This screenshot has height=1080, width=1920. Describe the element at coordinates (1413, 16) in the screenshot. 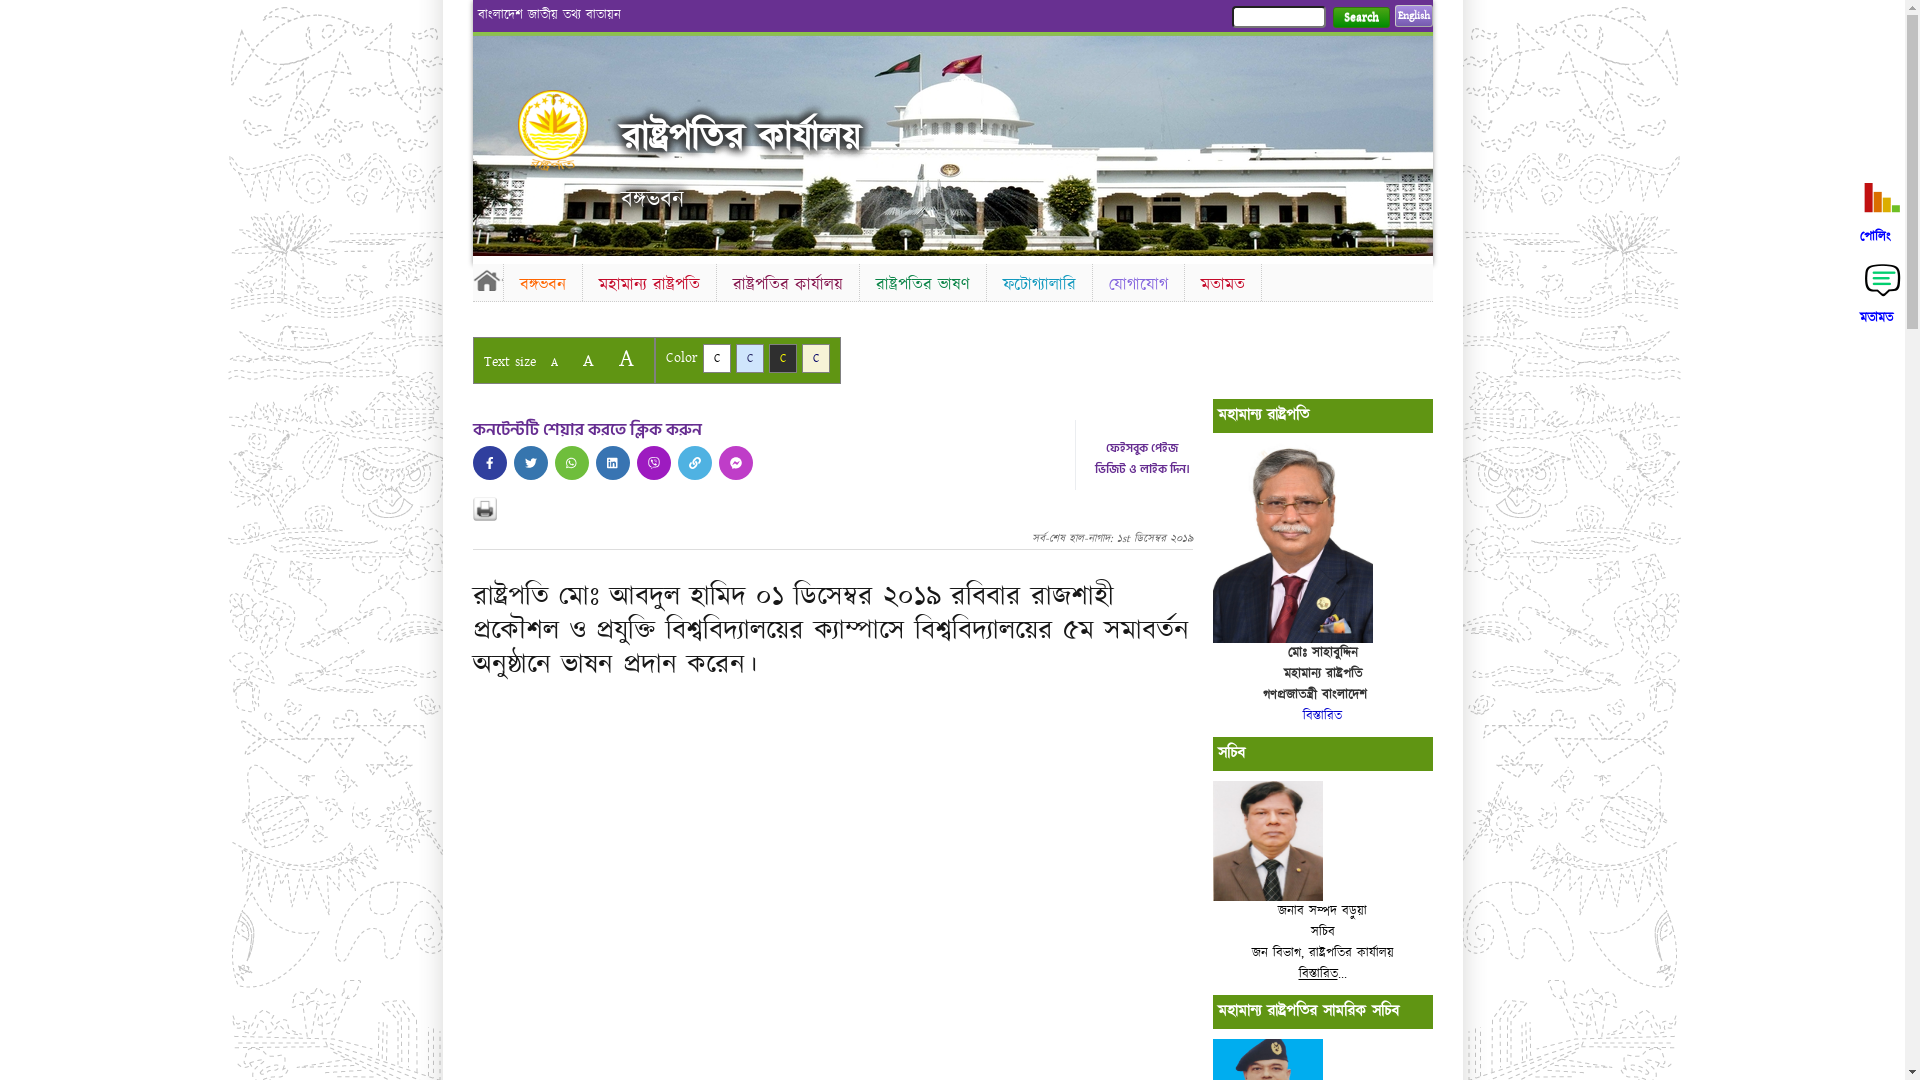

I see `English` at that location.